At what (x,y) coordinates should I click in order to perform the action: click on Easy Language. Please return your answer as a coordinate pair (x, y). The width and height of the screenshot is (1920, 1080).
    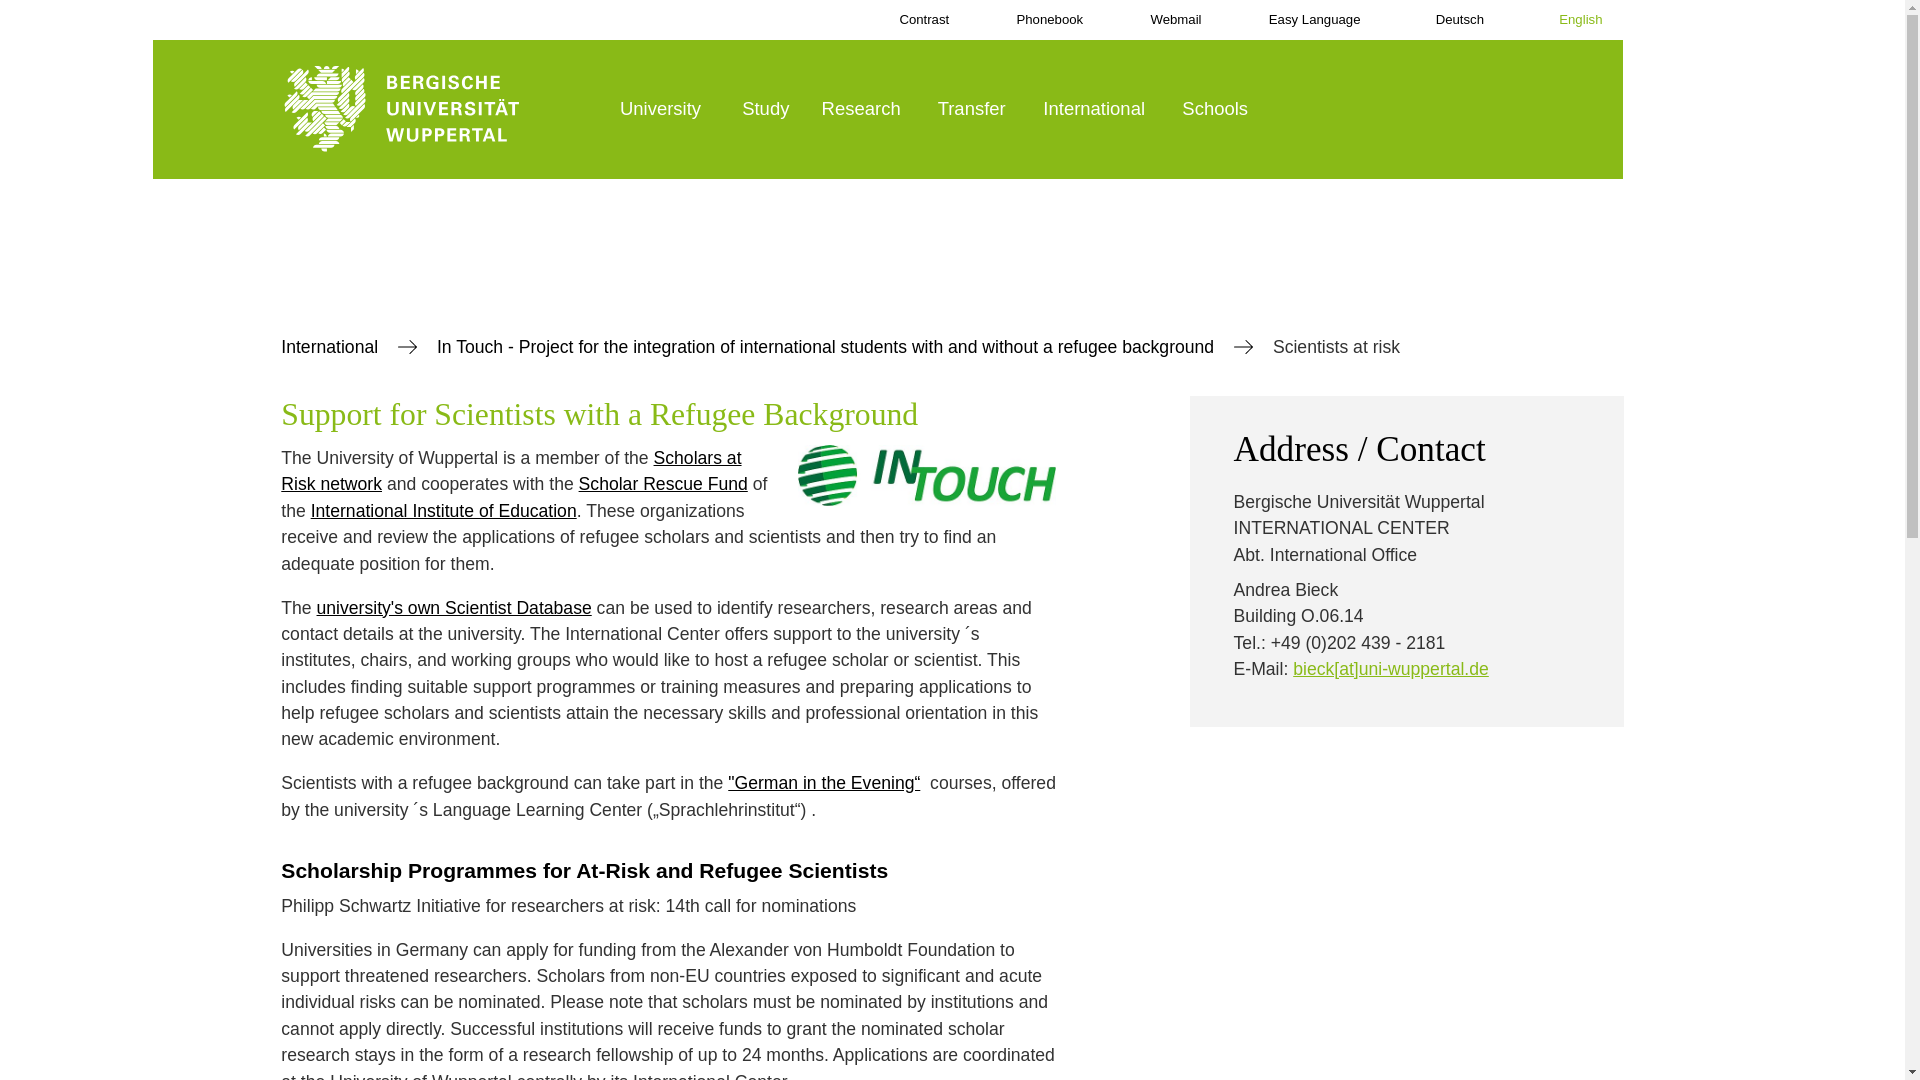
    Looking at the image, I should click on (1302, 20).